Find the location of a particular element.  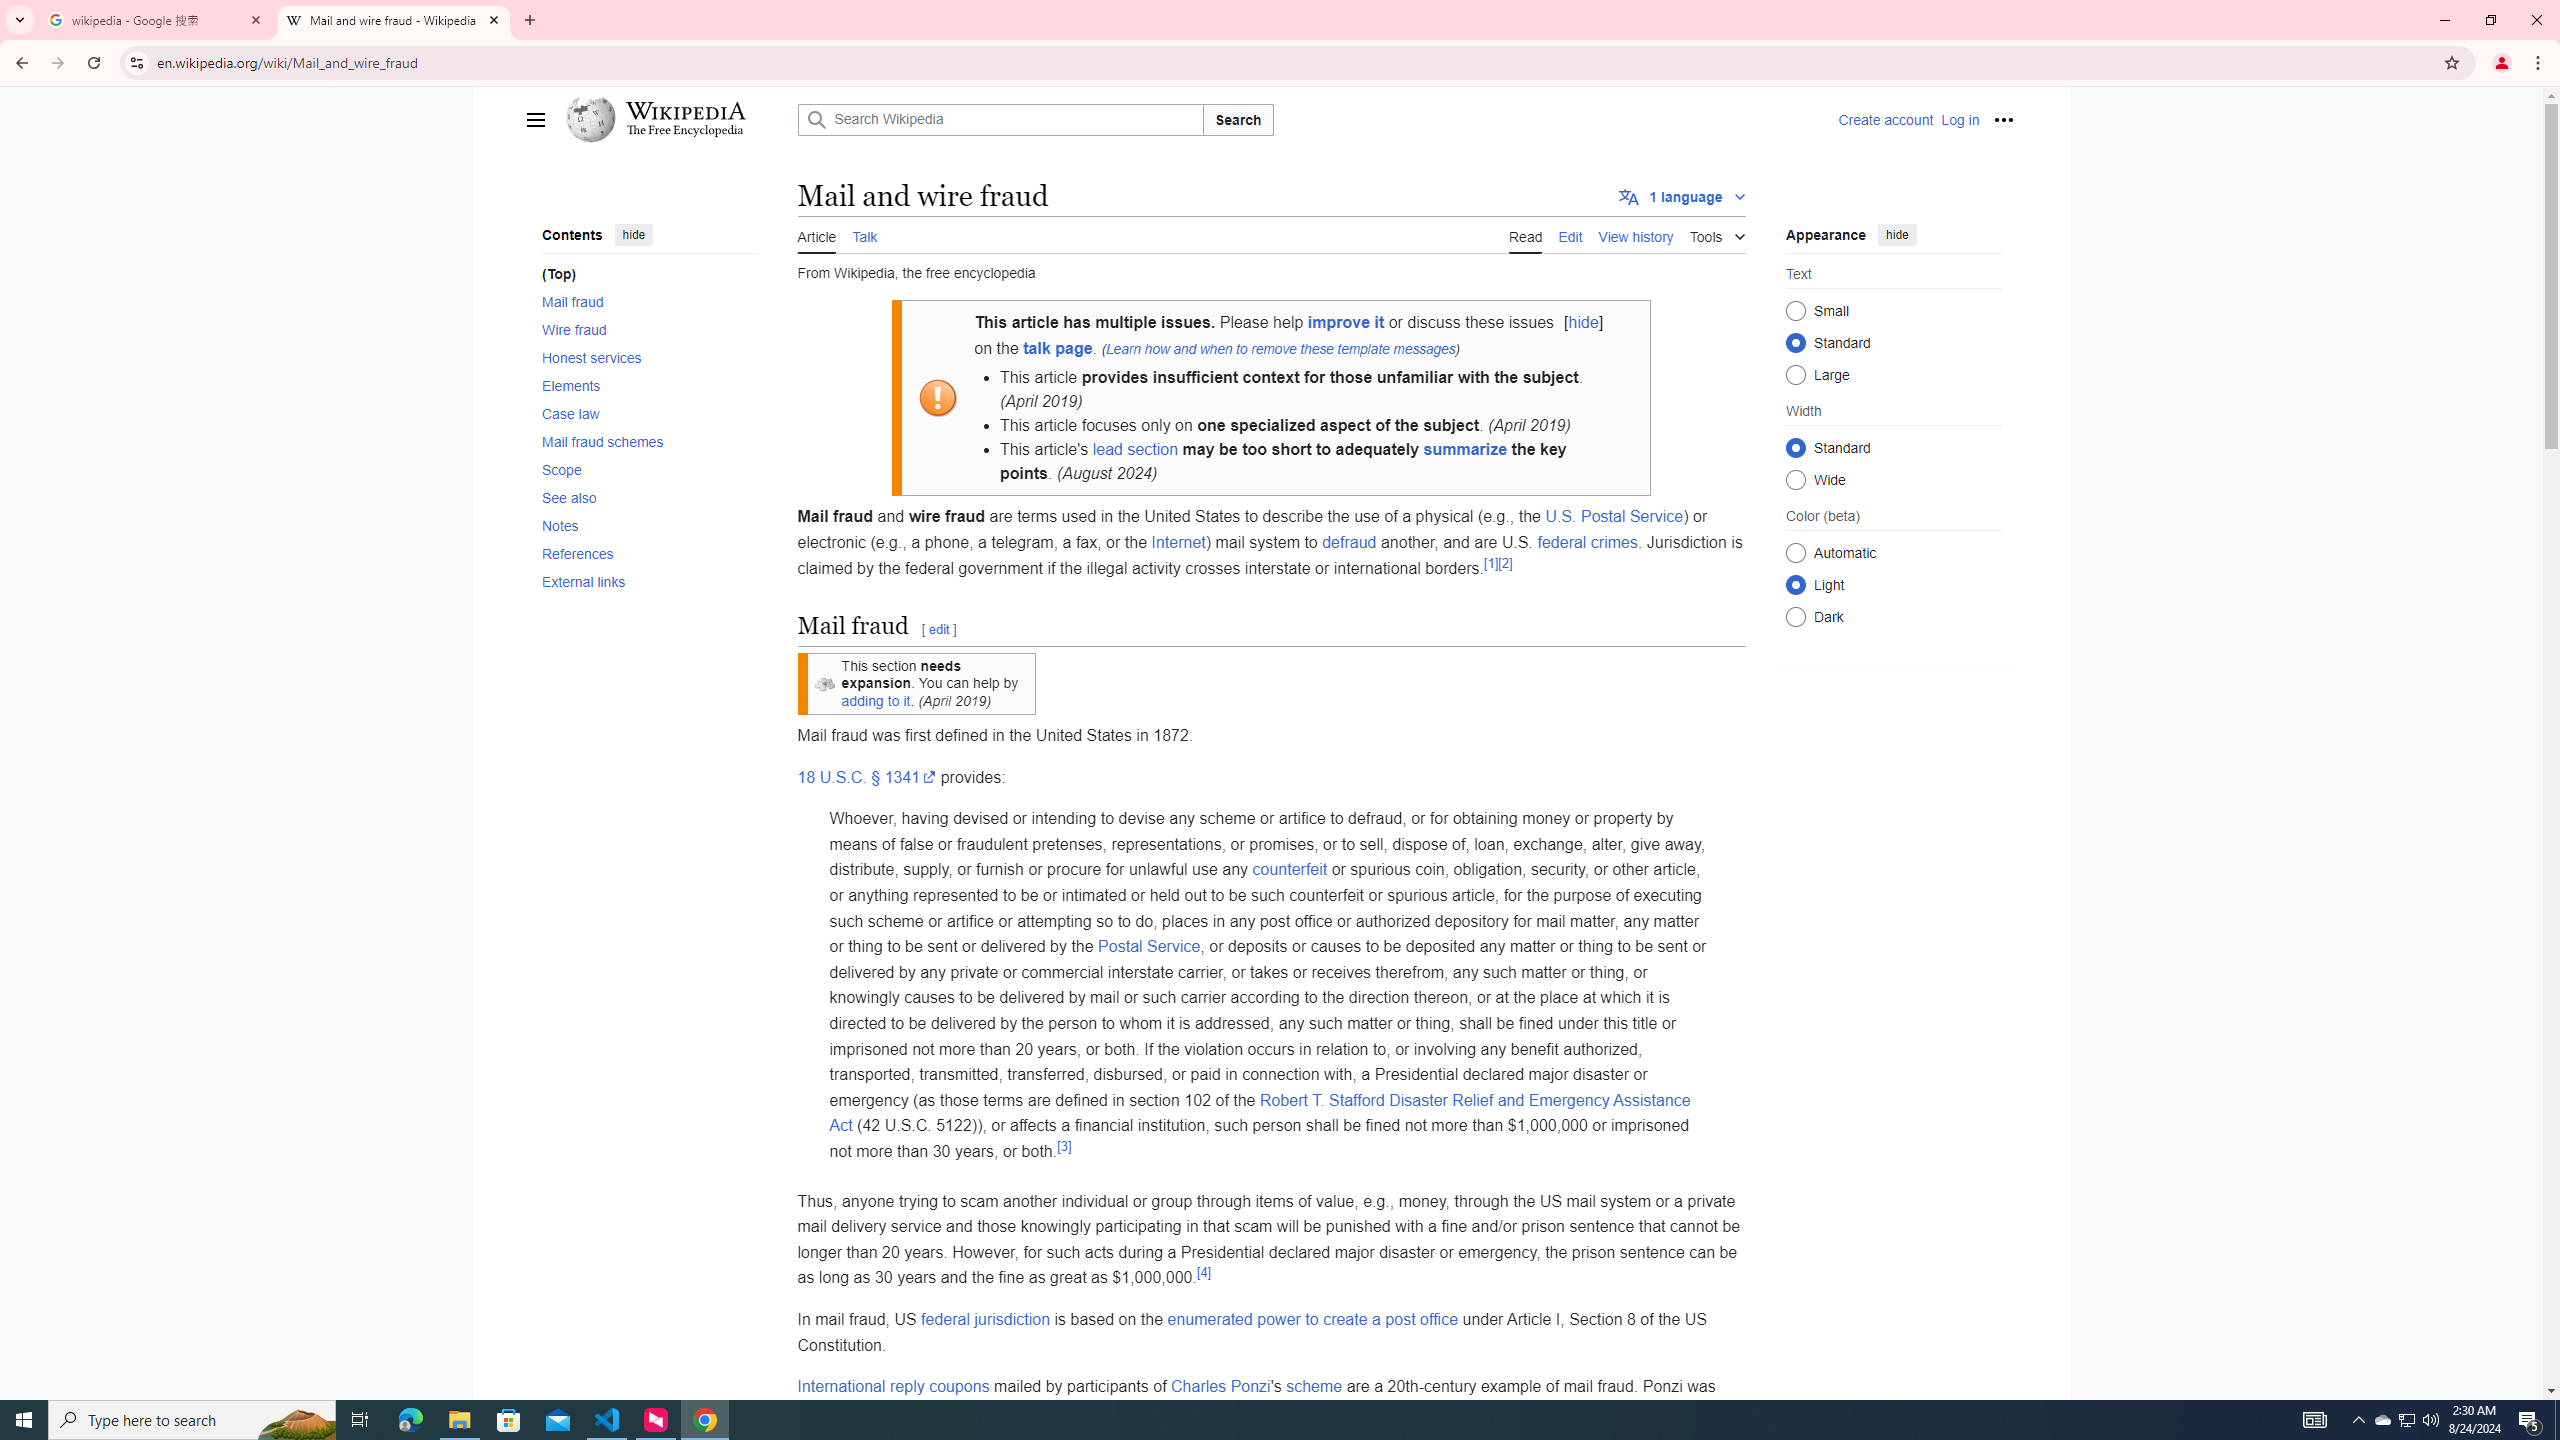

Internet is located at coordinates (1178, 542).